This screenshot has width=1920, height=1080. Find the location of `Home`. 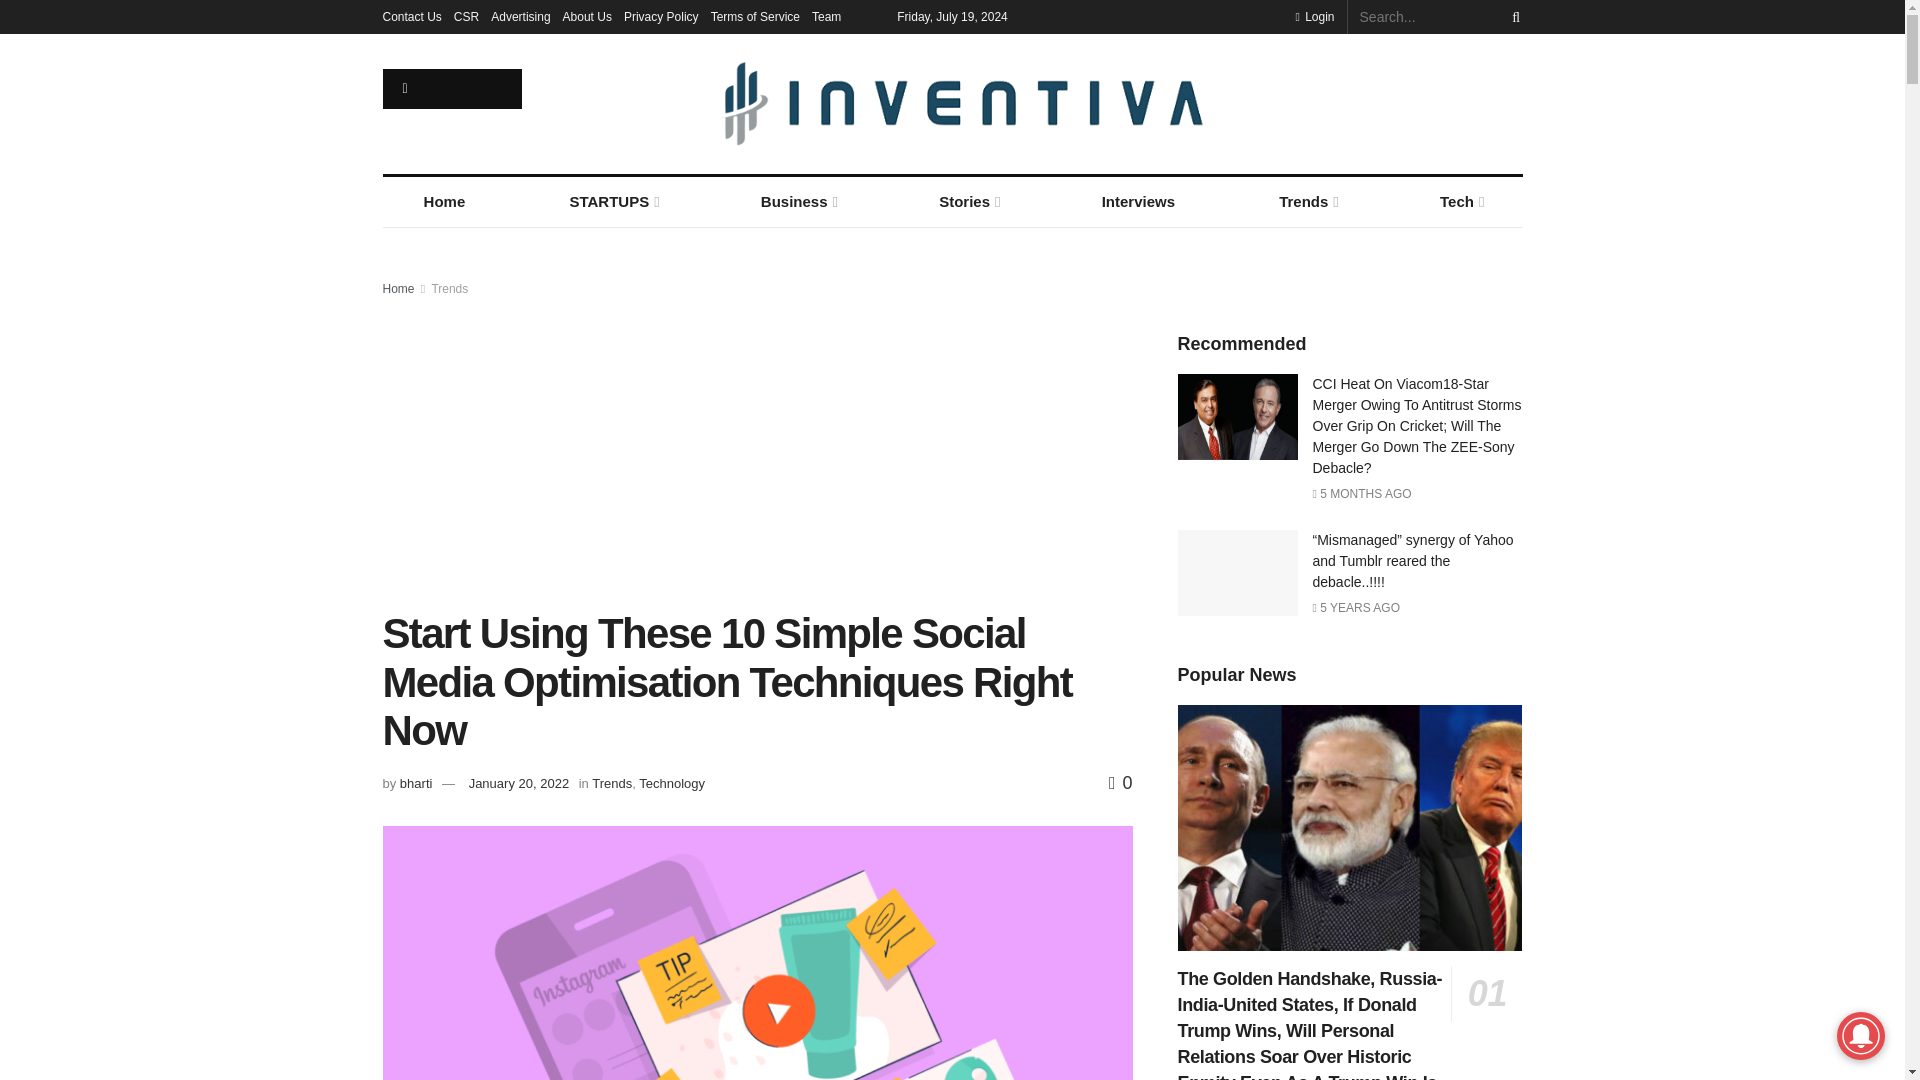

Home is located at coordinates (444, 202).